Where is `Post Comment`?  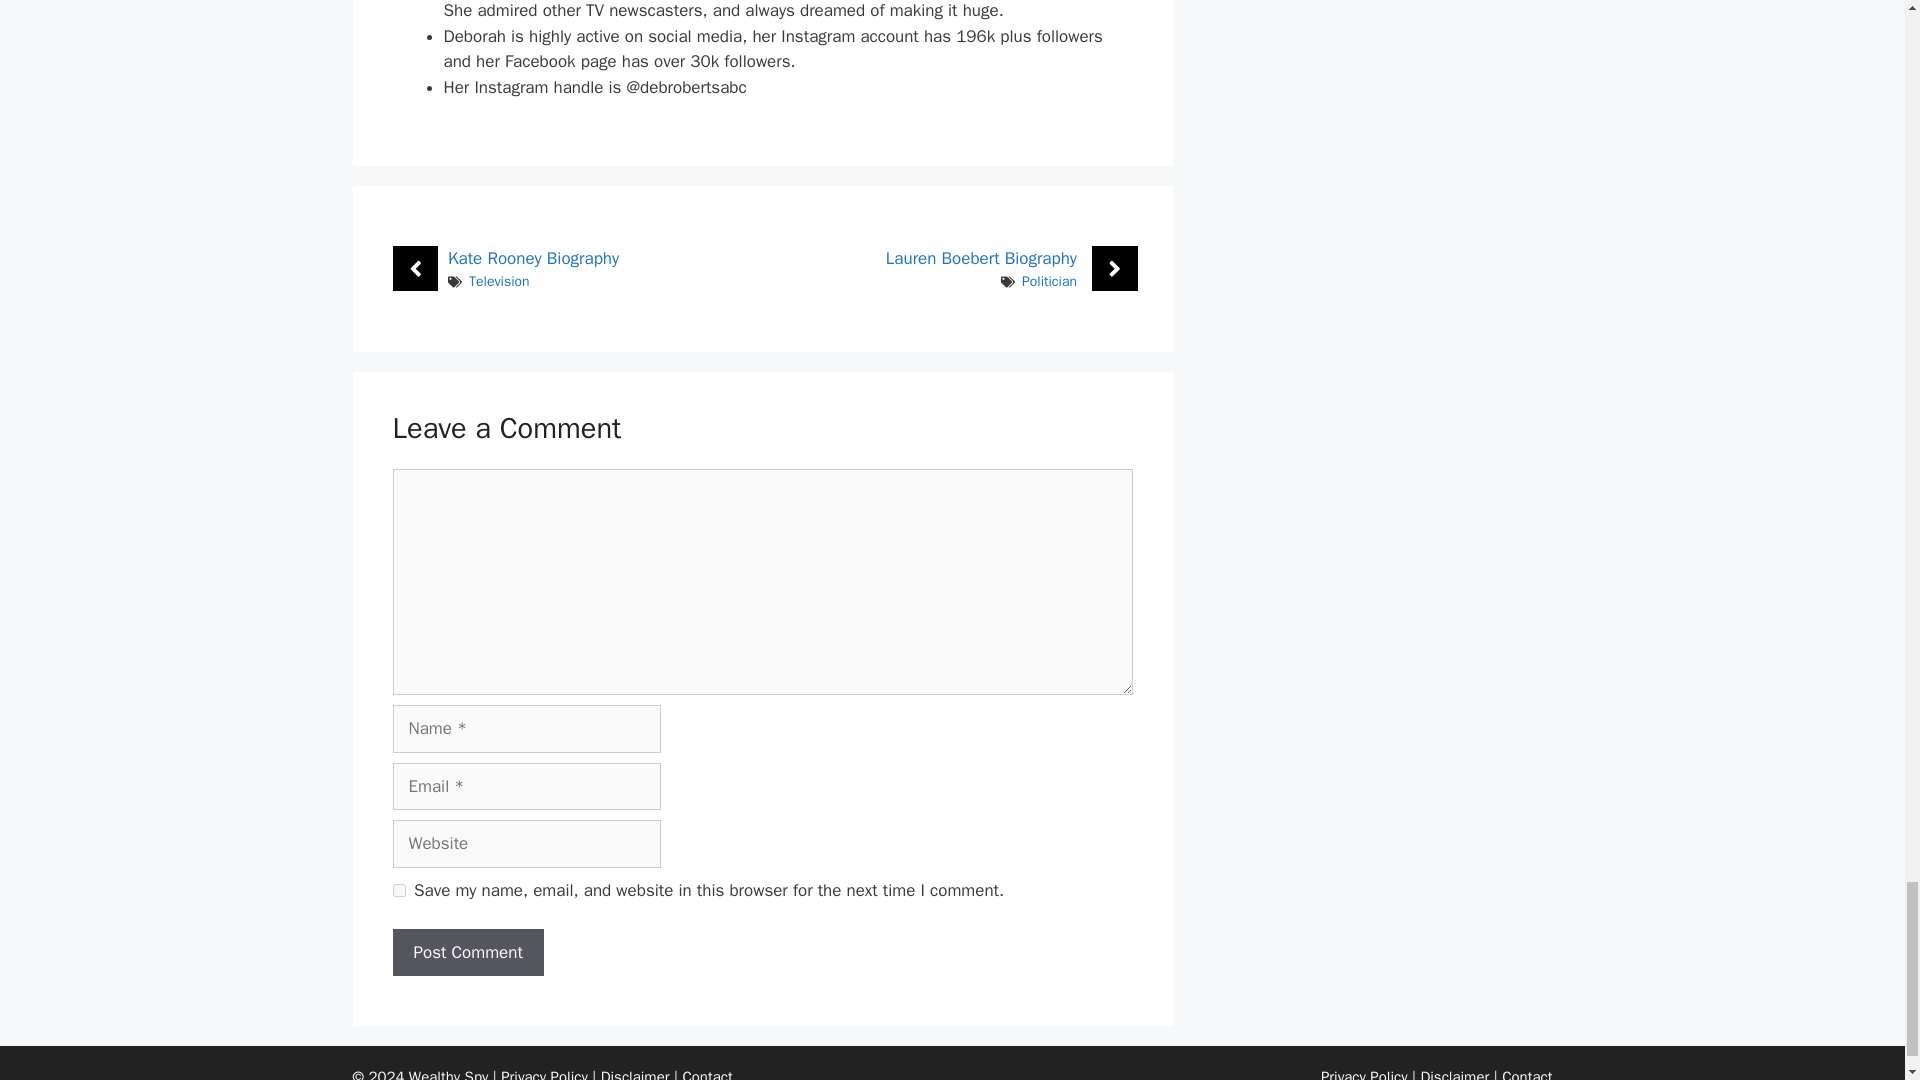 Post Comment is located at coordinates (467, 952).